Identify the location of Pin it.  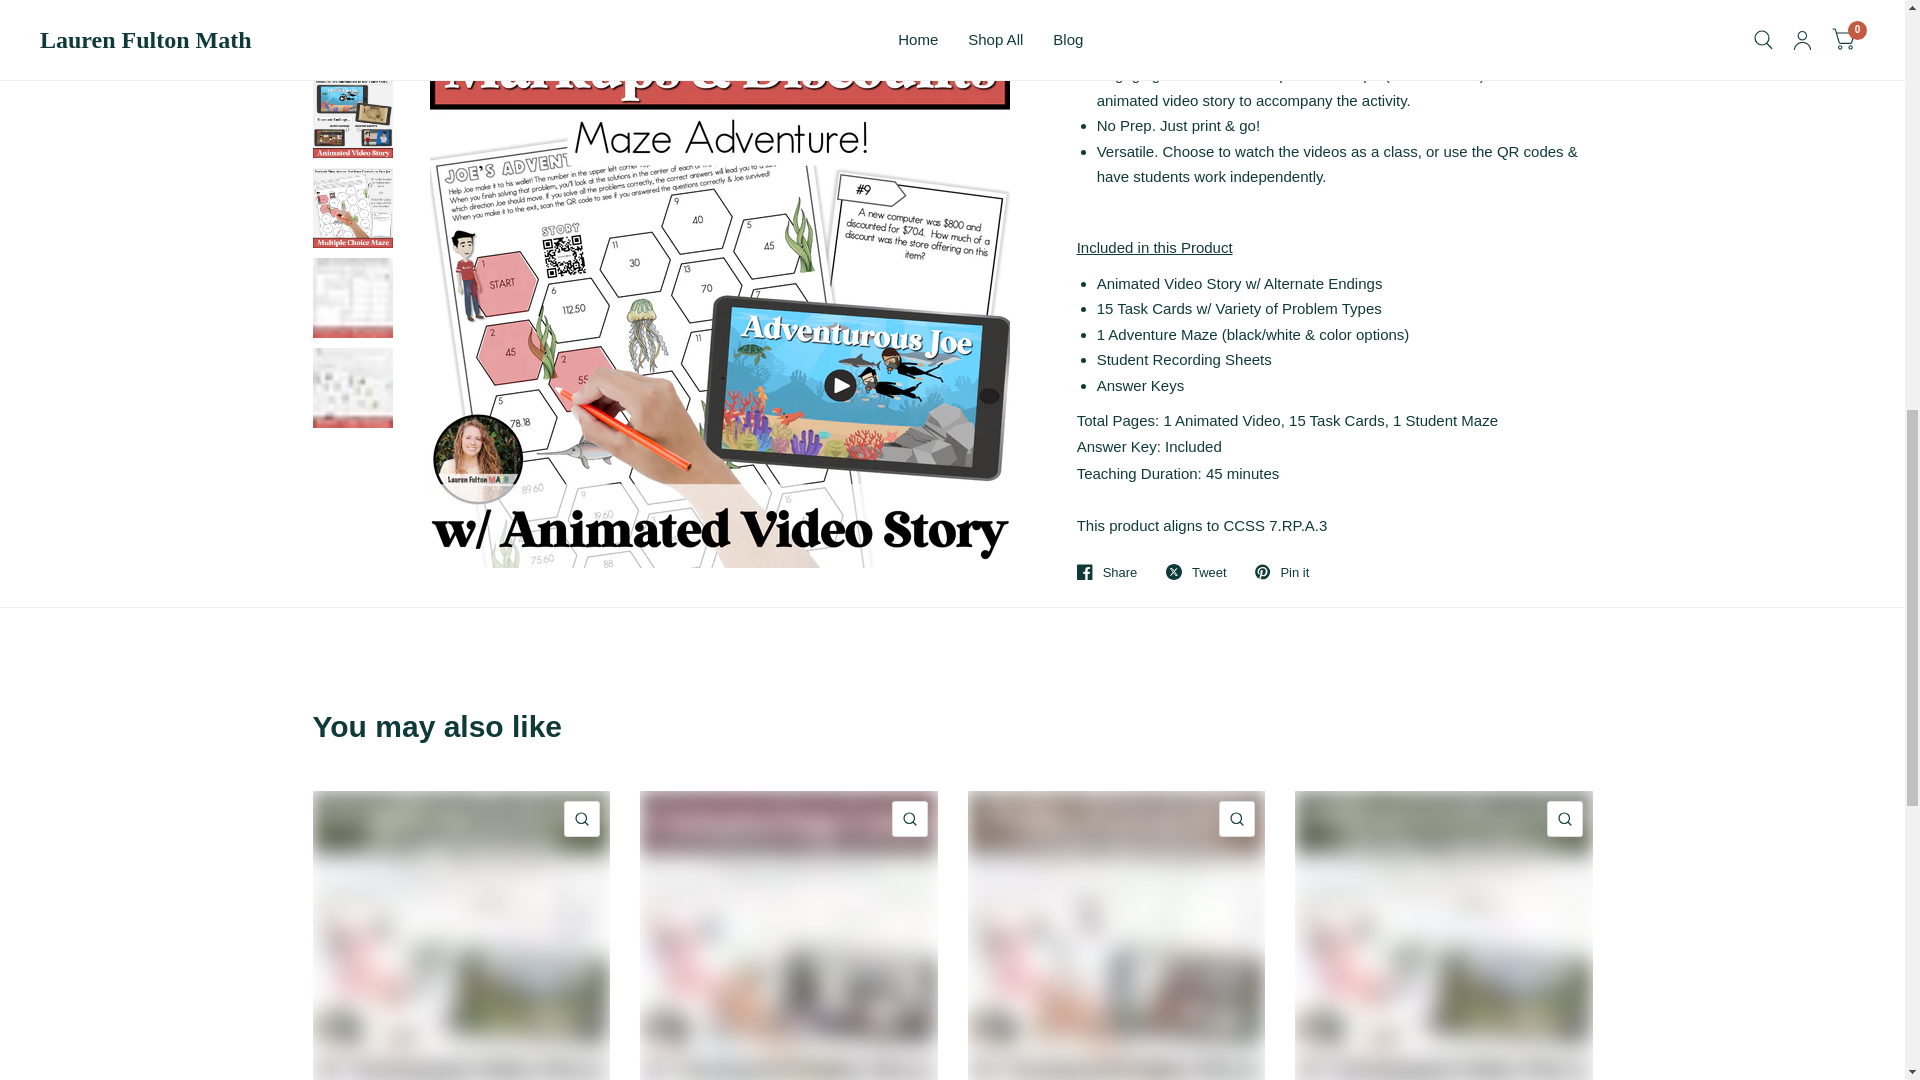
(1282, 571).